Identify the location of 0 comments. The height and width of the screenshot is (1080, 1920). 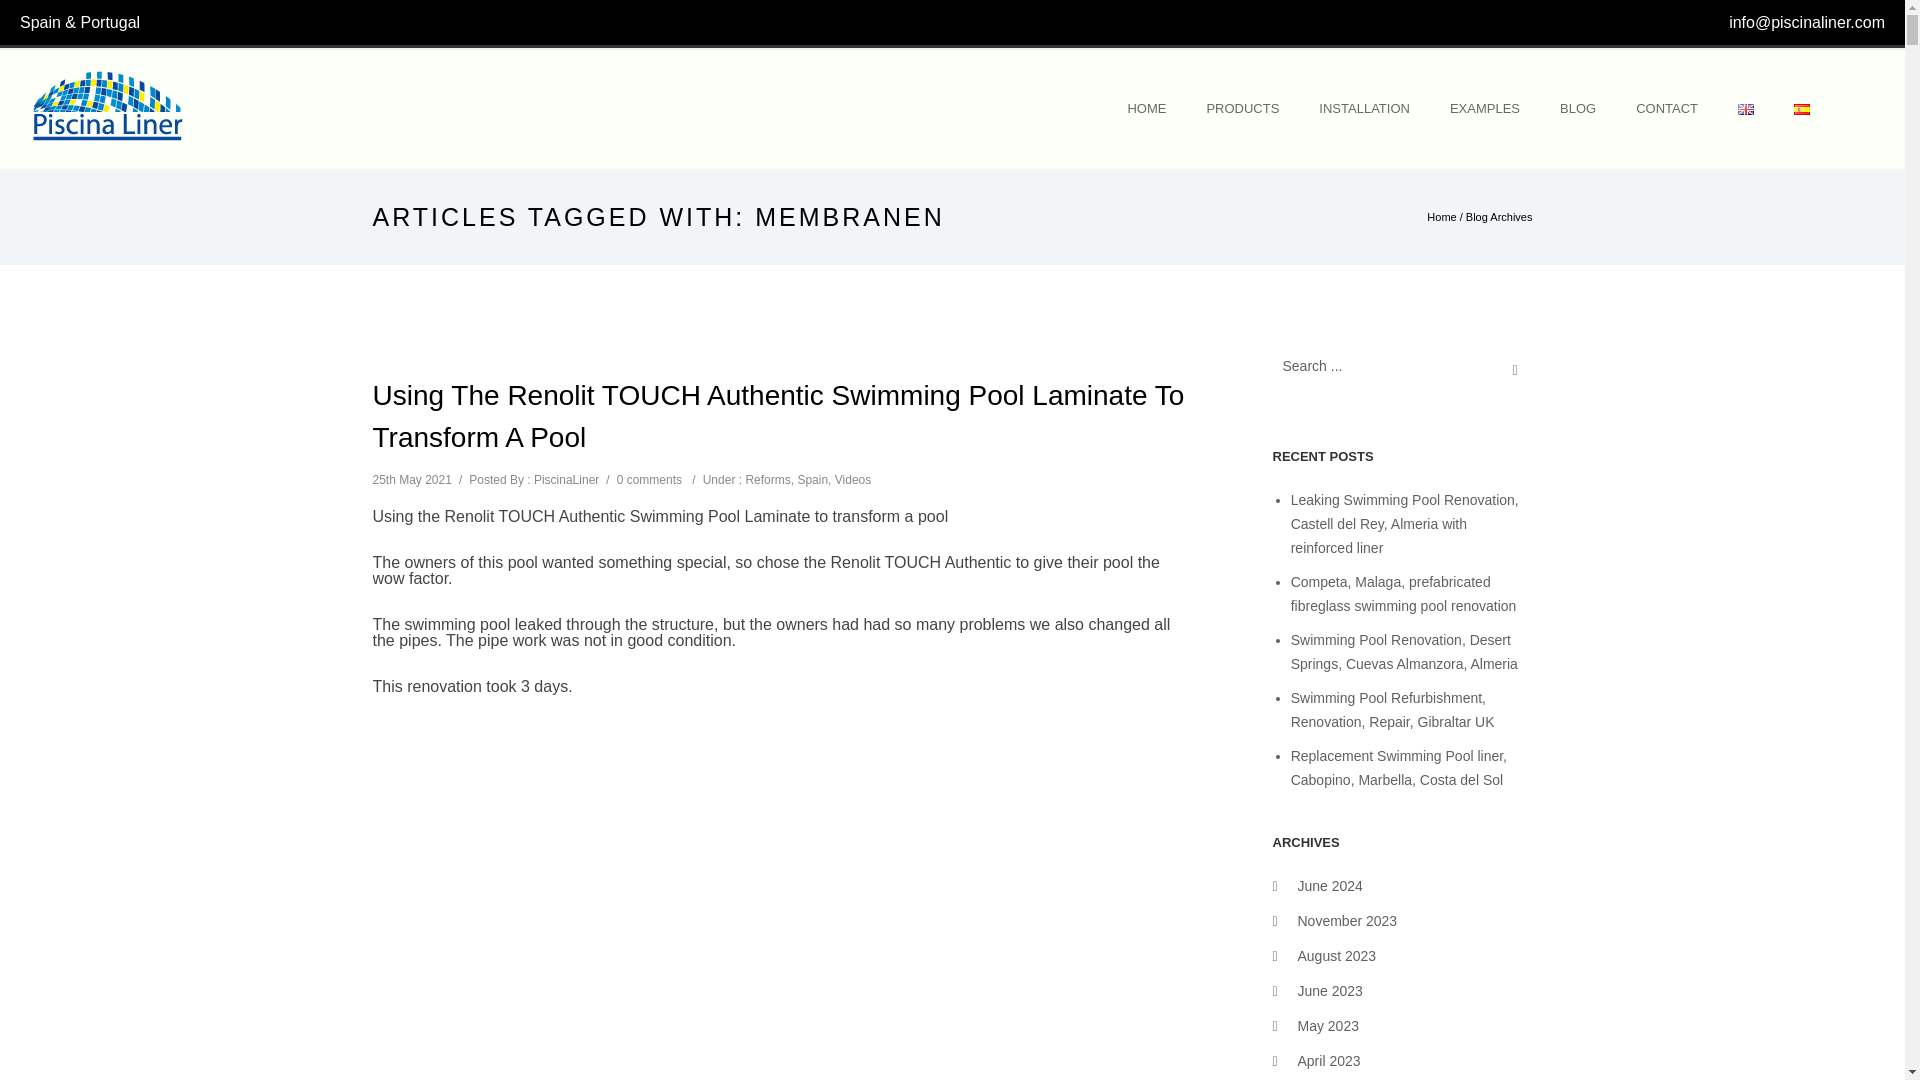
(648, 480).